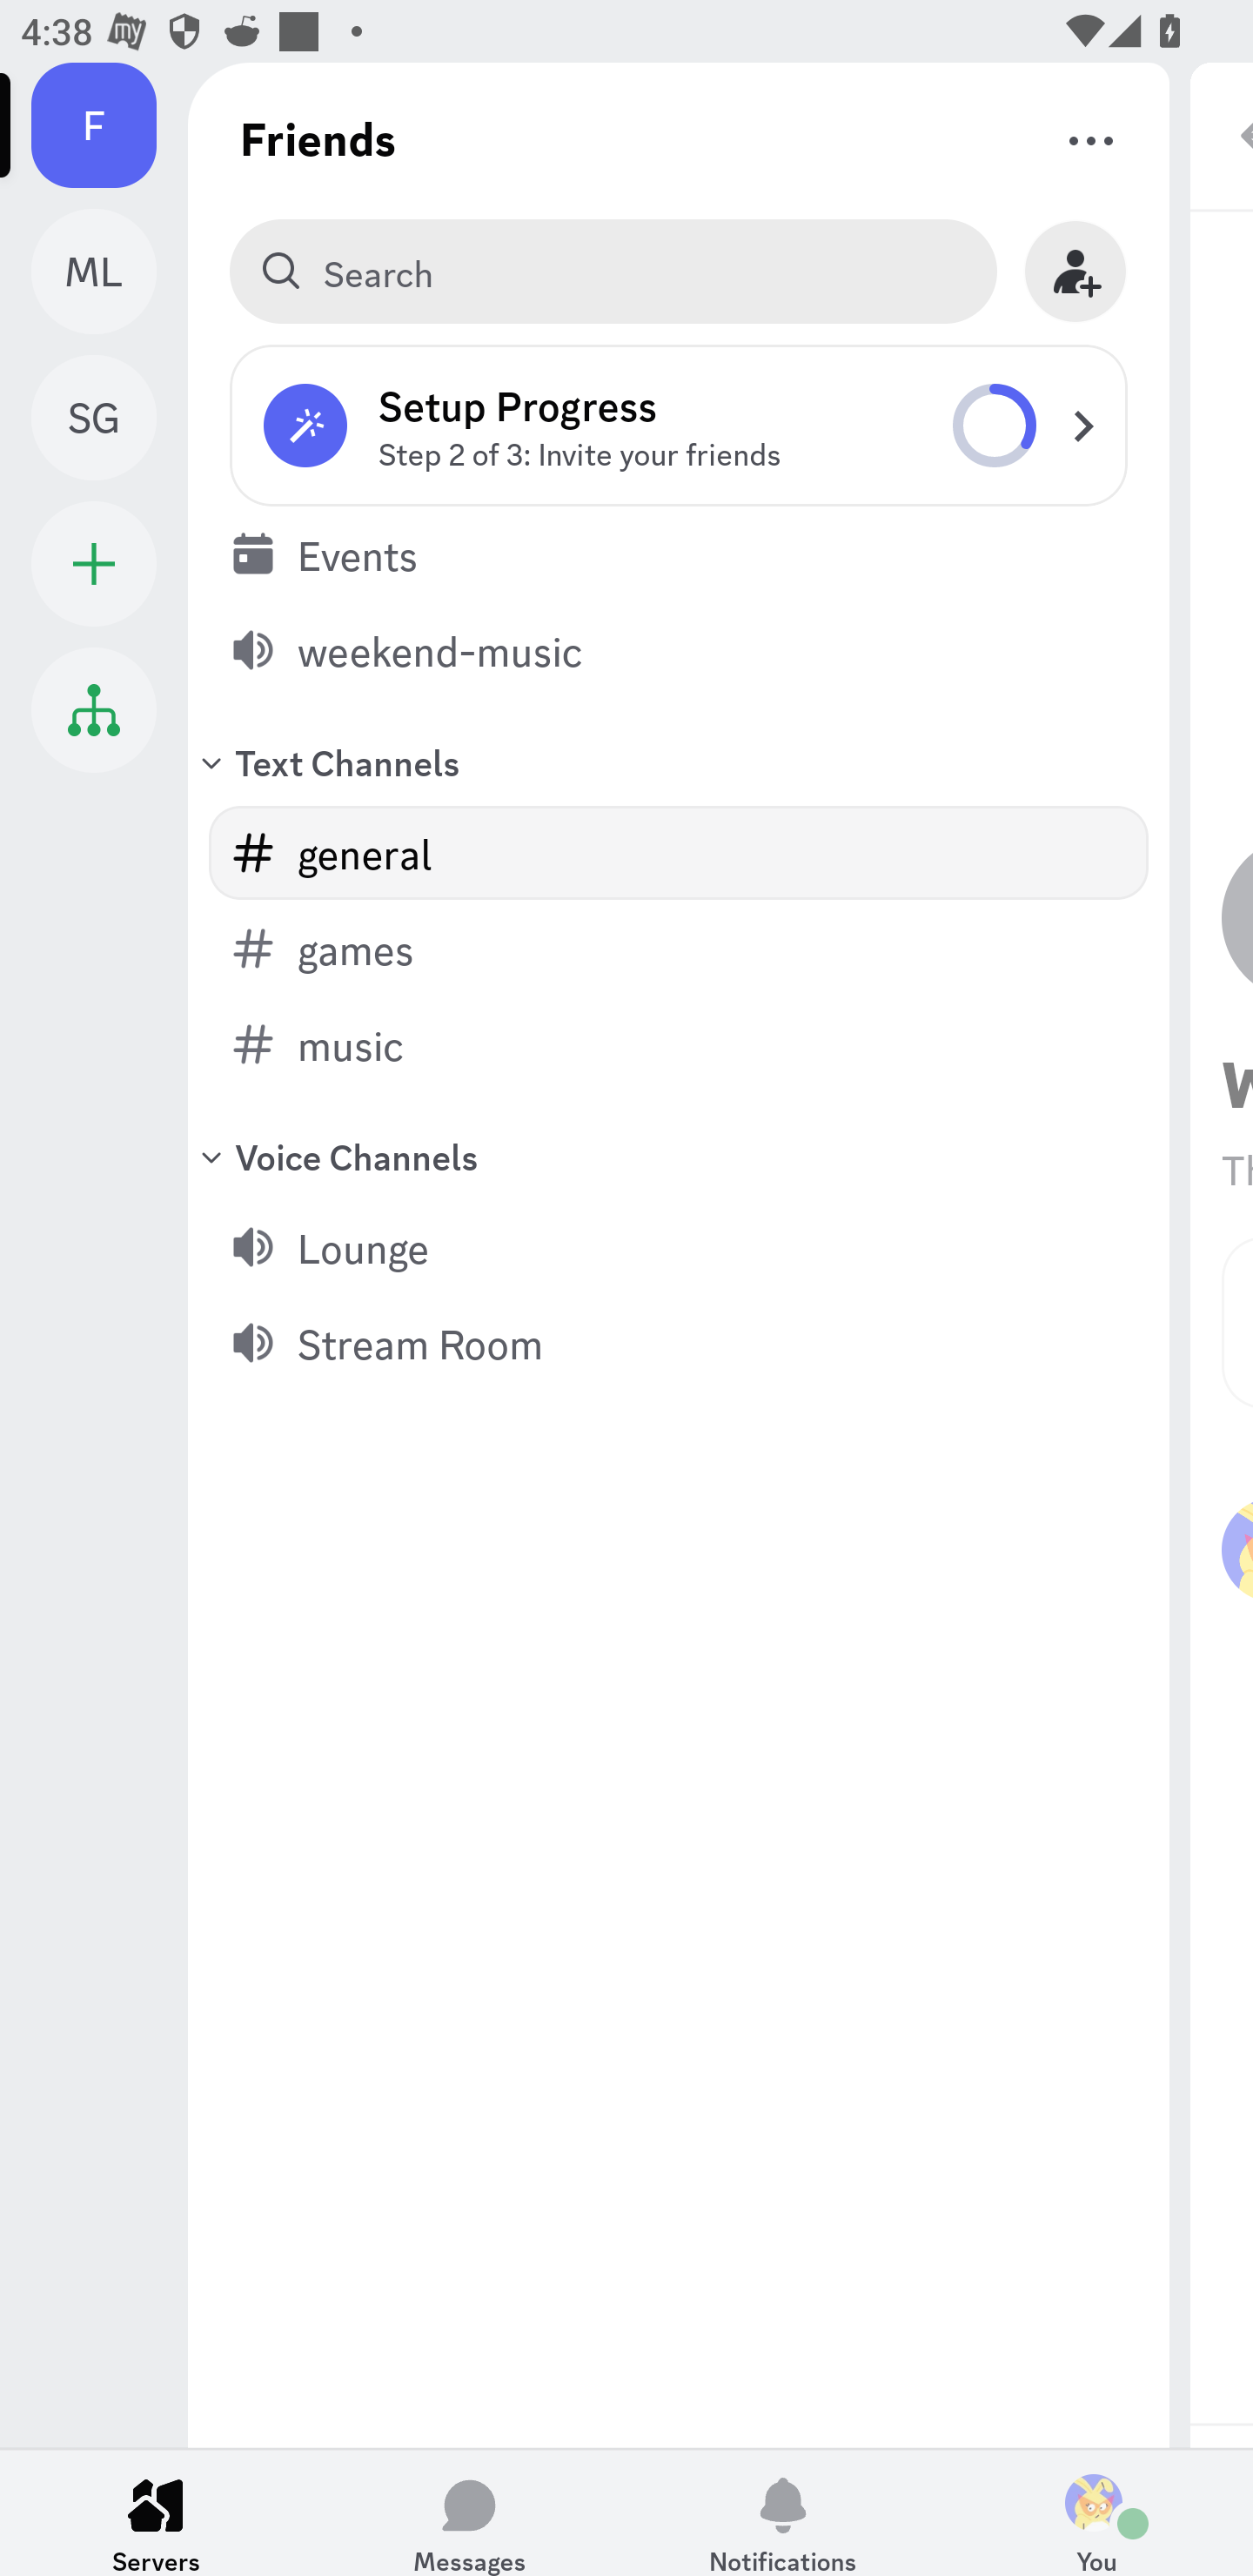  I want to click on   Friends F, so click(110, 125).